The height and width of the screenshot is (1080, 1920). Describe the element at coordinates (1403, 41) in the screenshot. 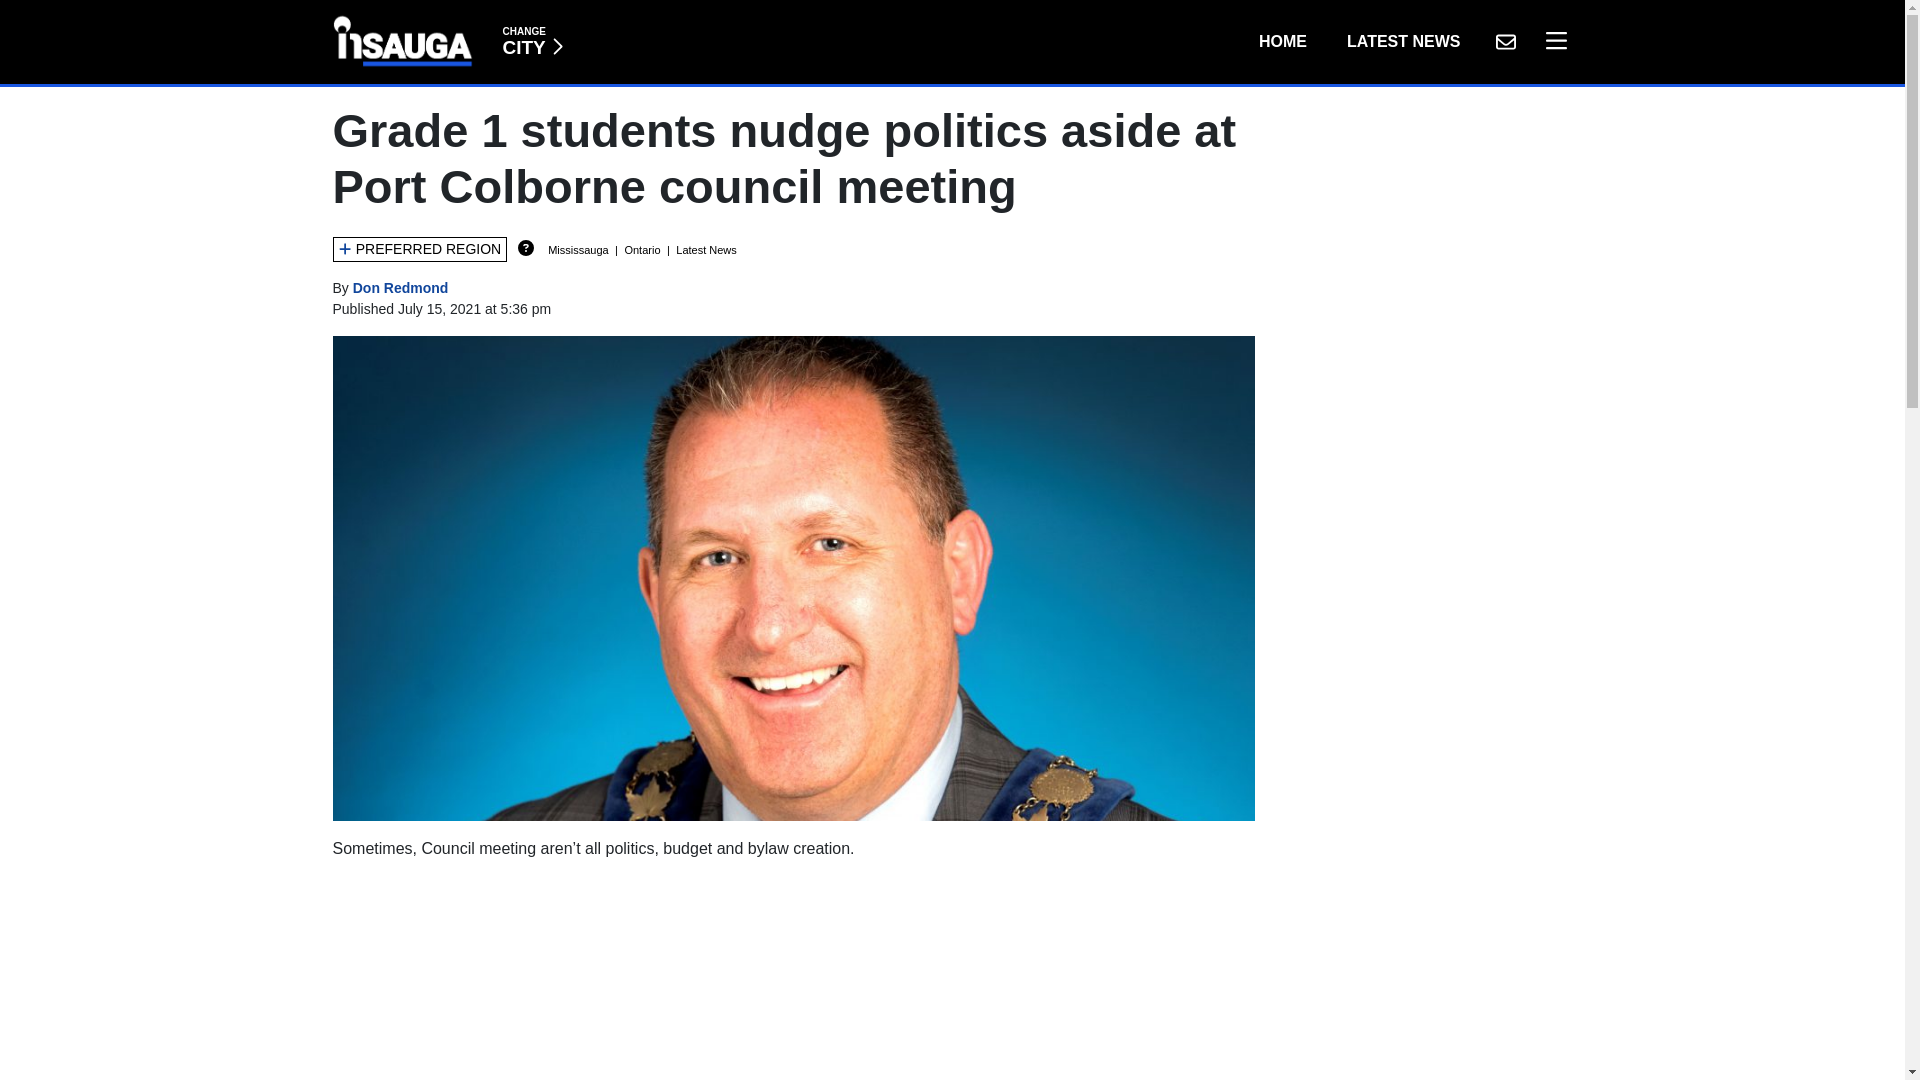

I see `Posts by 948` at that location.